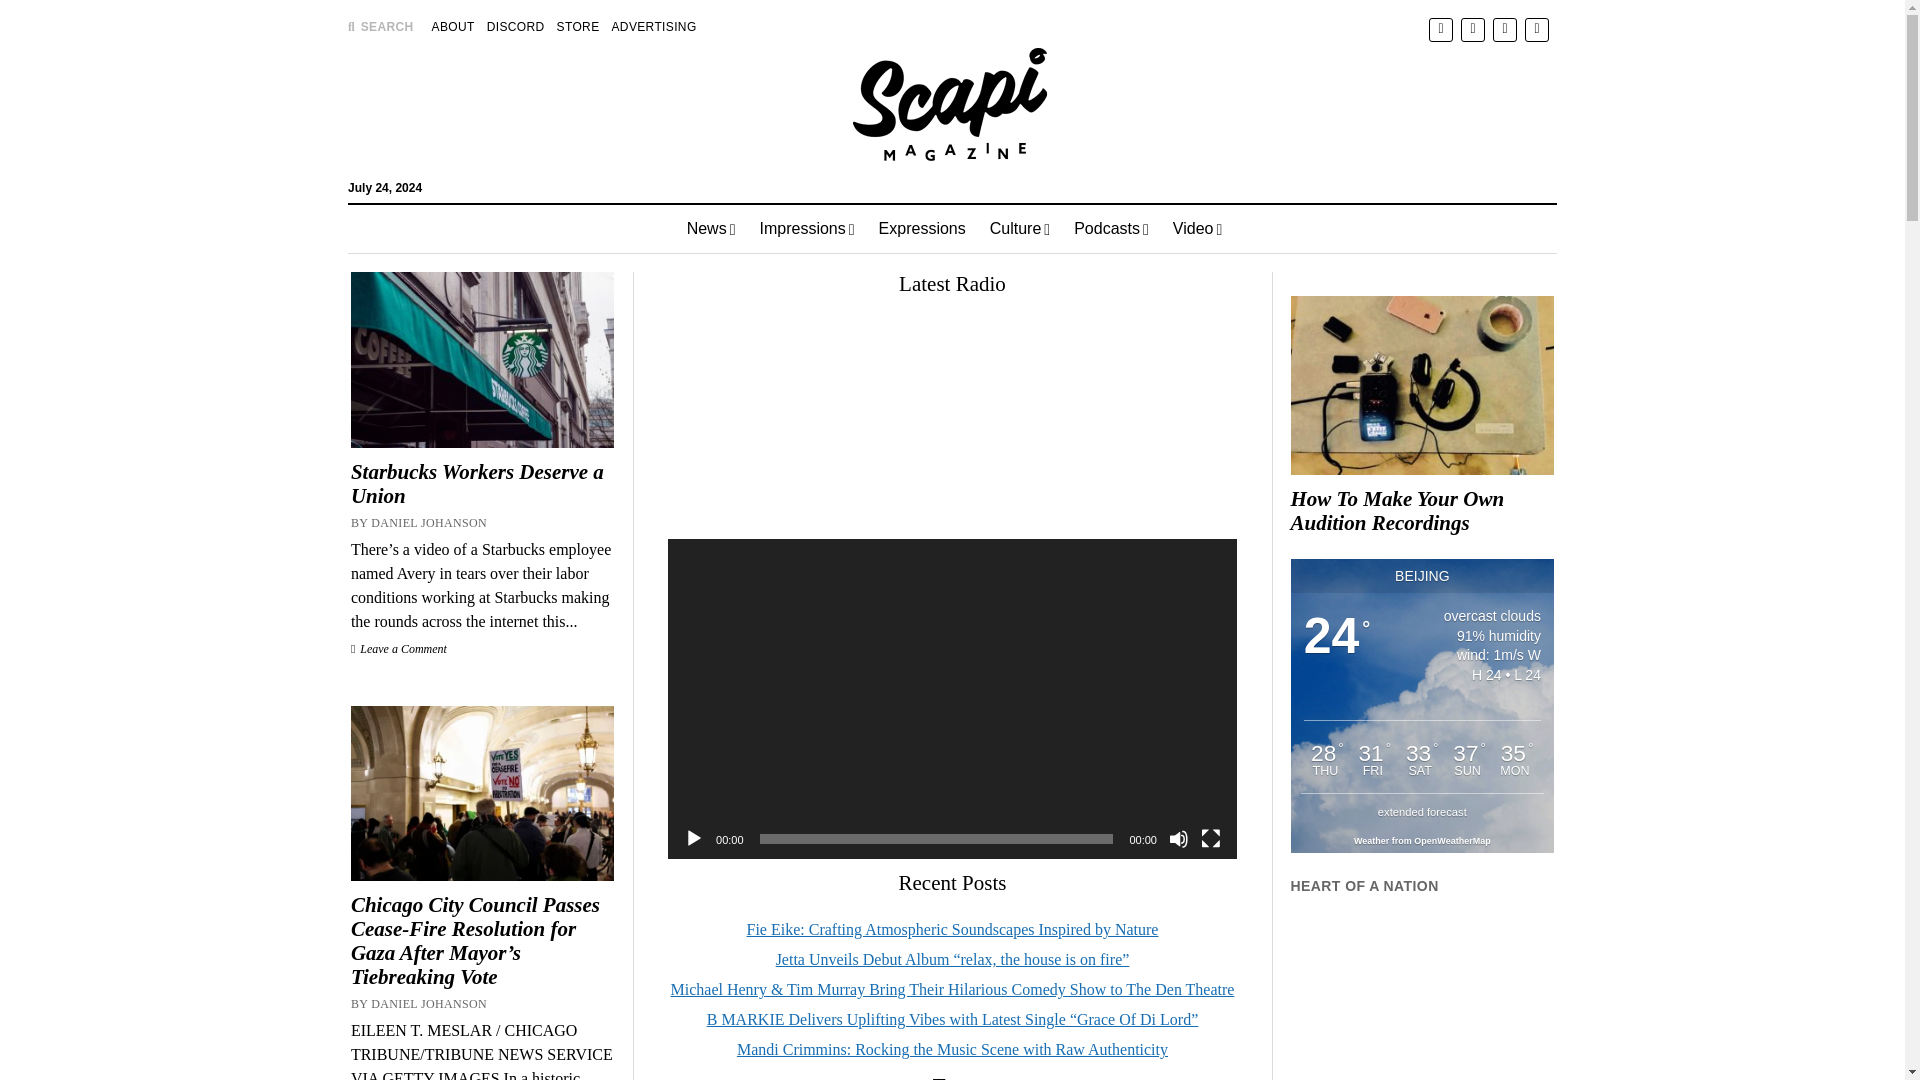 The height and width of the screenshot is (1080, 1920). What do you see at coordinates (1178, 838) in the screenshot?
I see `Mute` at bounding box center [1178, 838].